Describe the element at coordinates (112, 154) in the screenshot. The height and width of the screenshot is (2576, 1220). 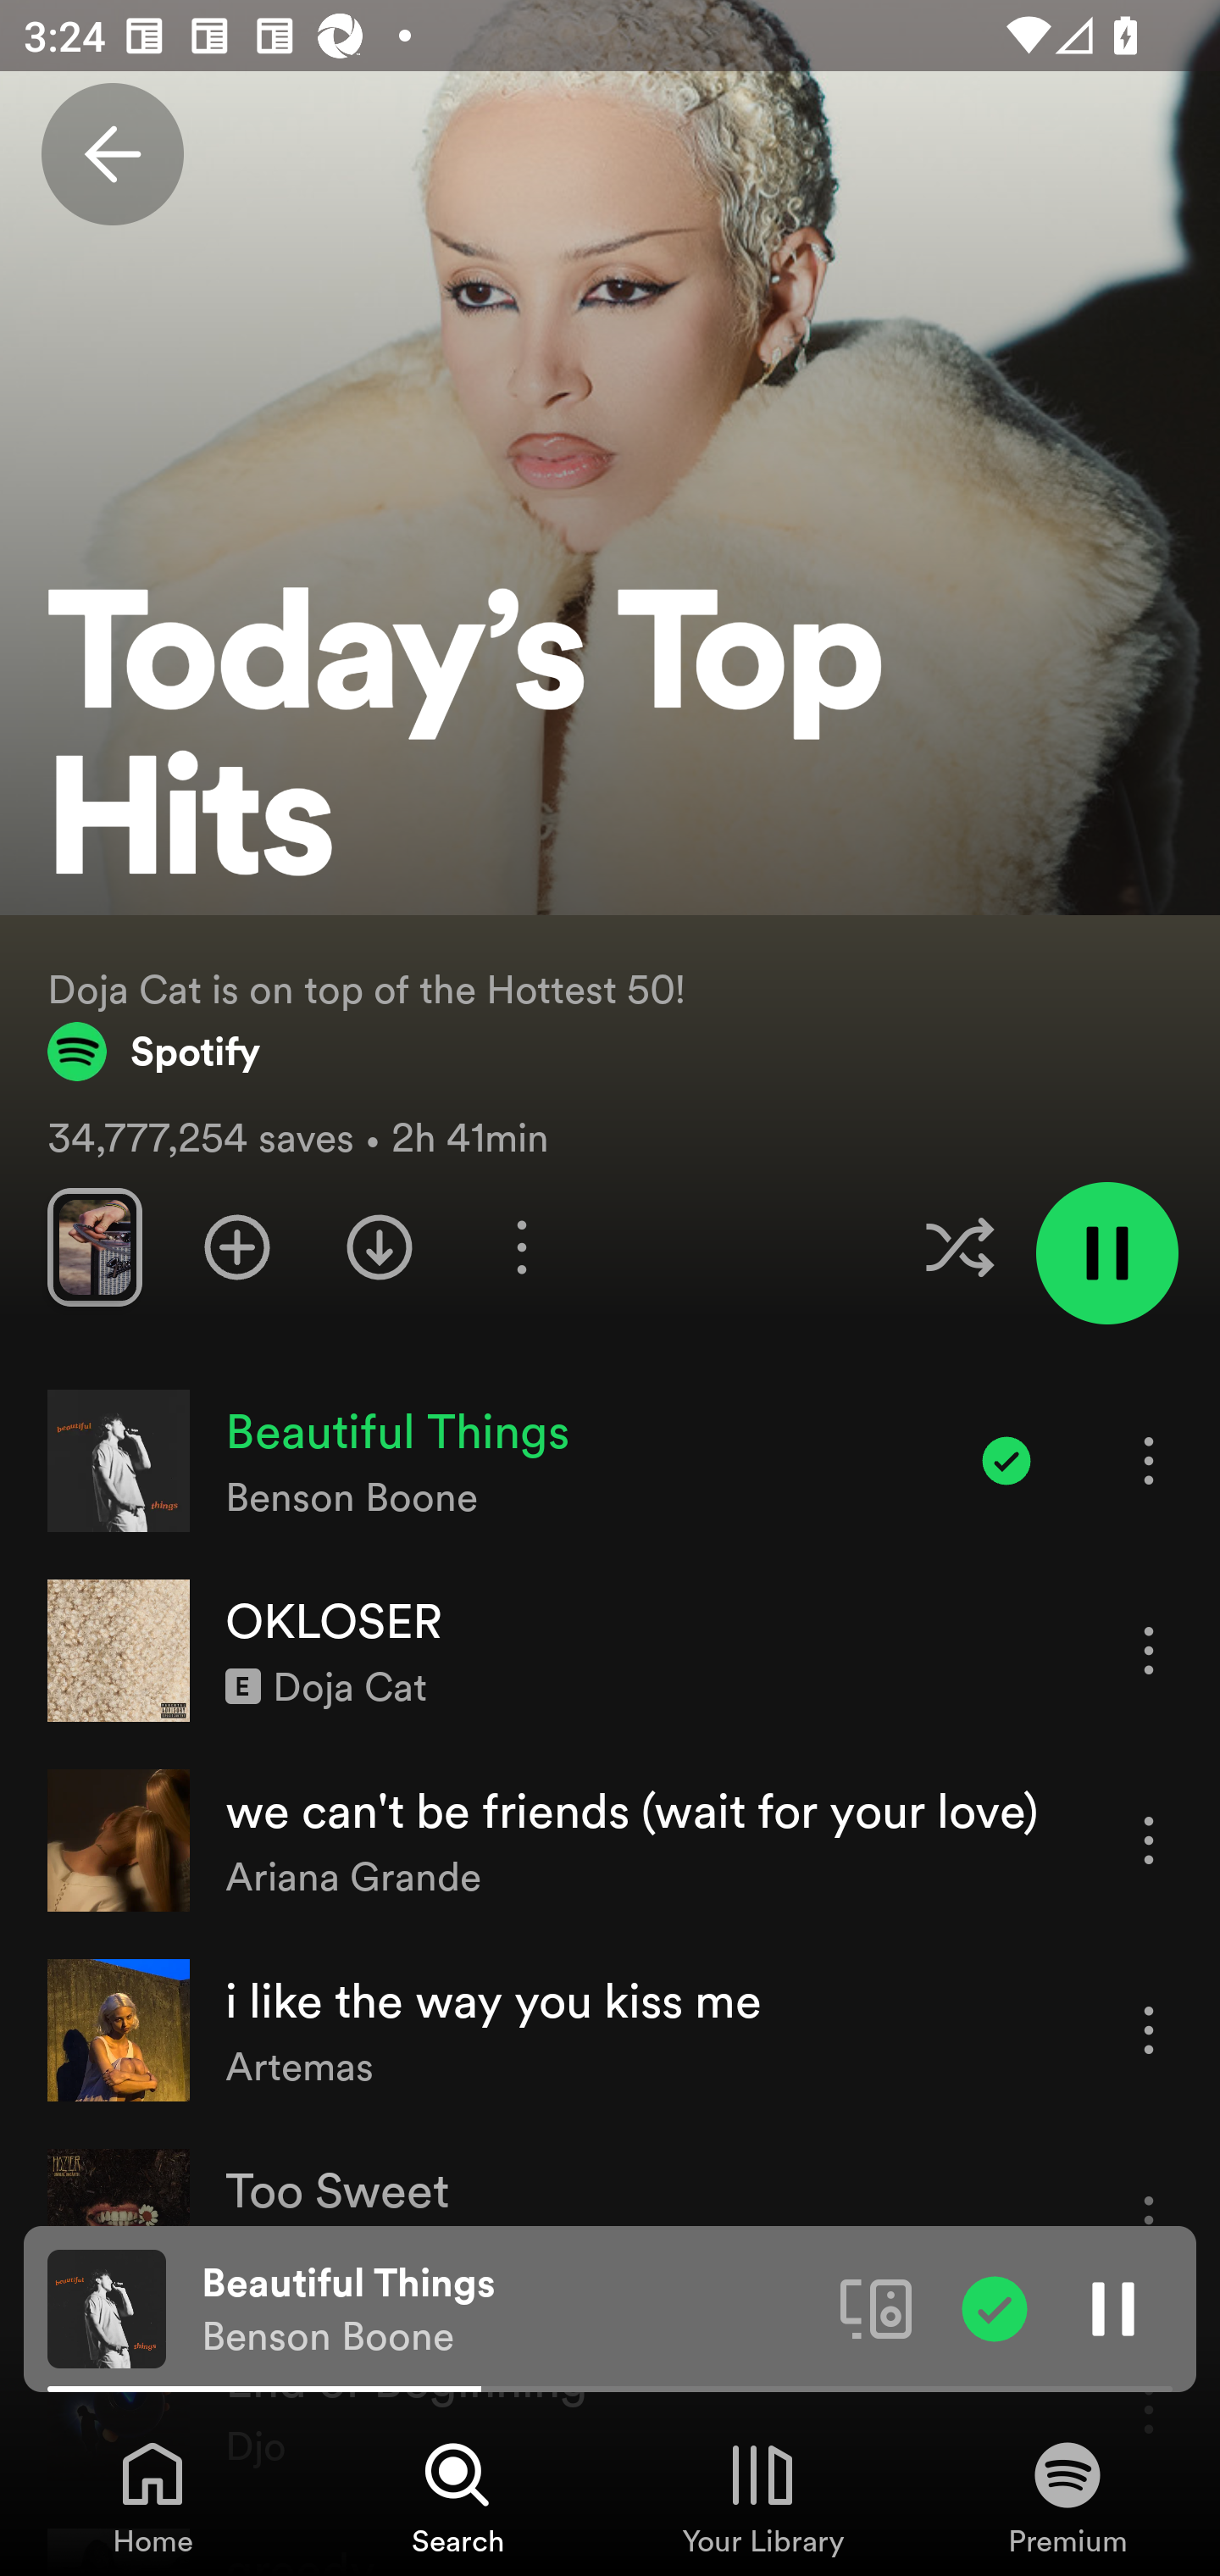
I see `Back` at that location.